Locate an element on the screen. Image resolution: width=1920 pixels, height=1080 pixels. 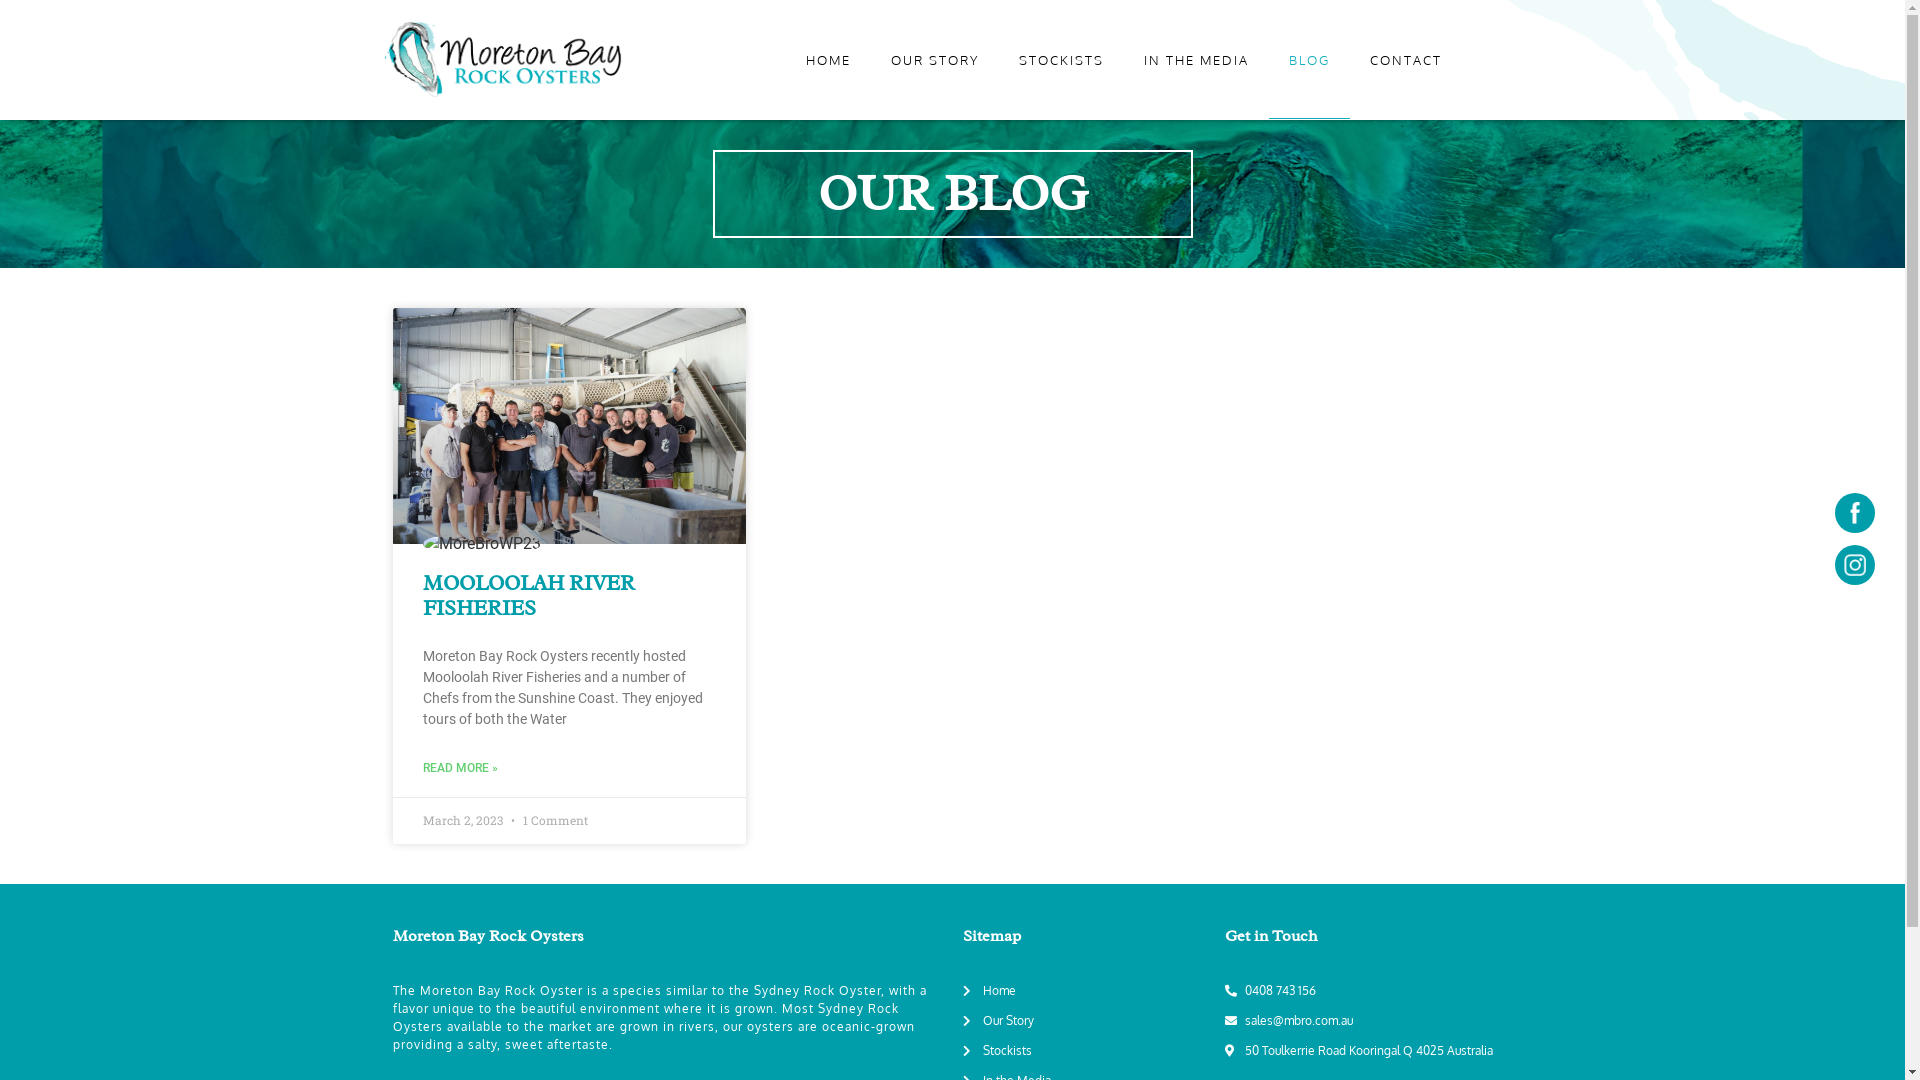
IN THE MEDIA is located at coordinates (1196, 60).